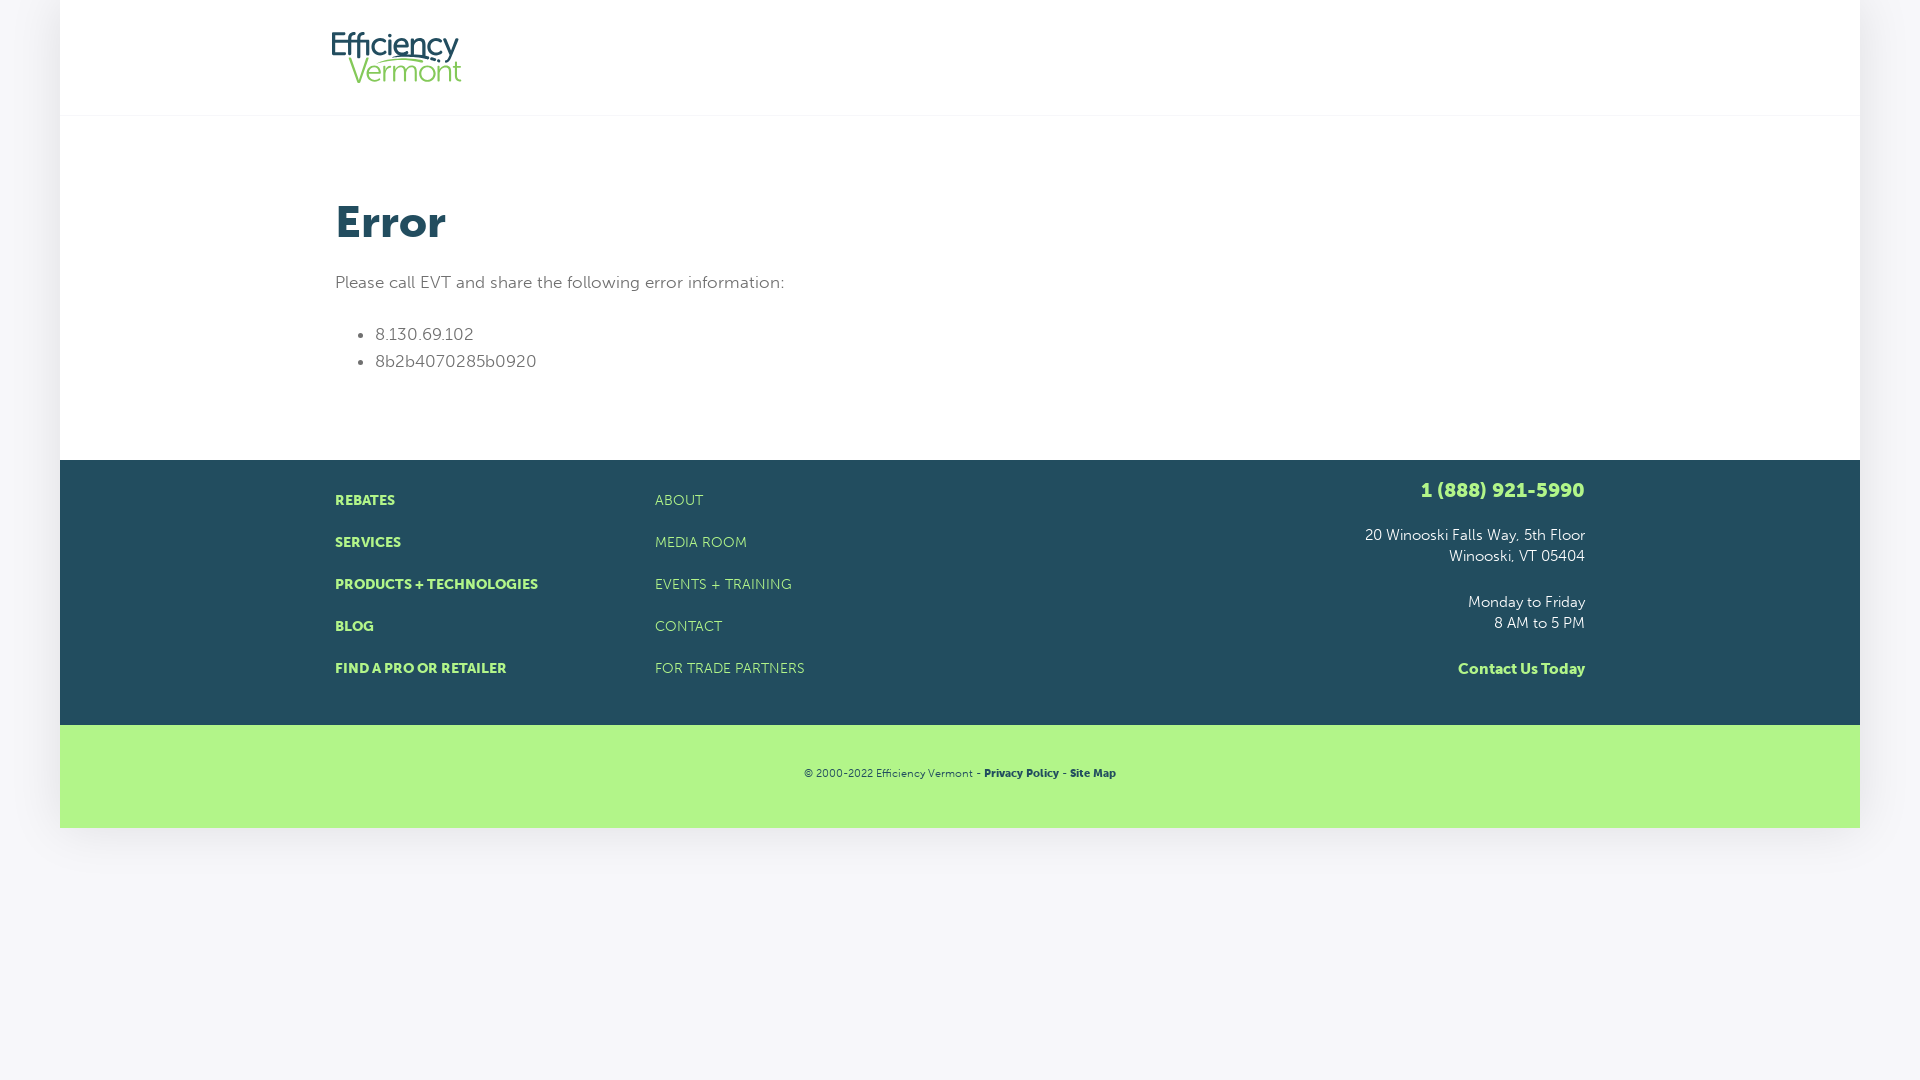 The height and width of the screenshot is (1080, 1920). Describe the element at coordinates (480, 626) in the screenshot. I see `BLOG` at that location.